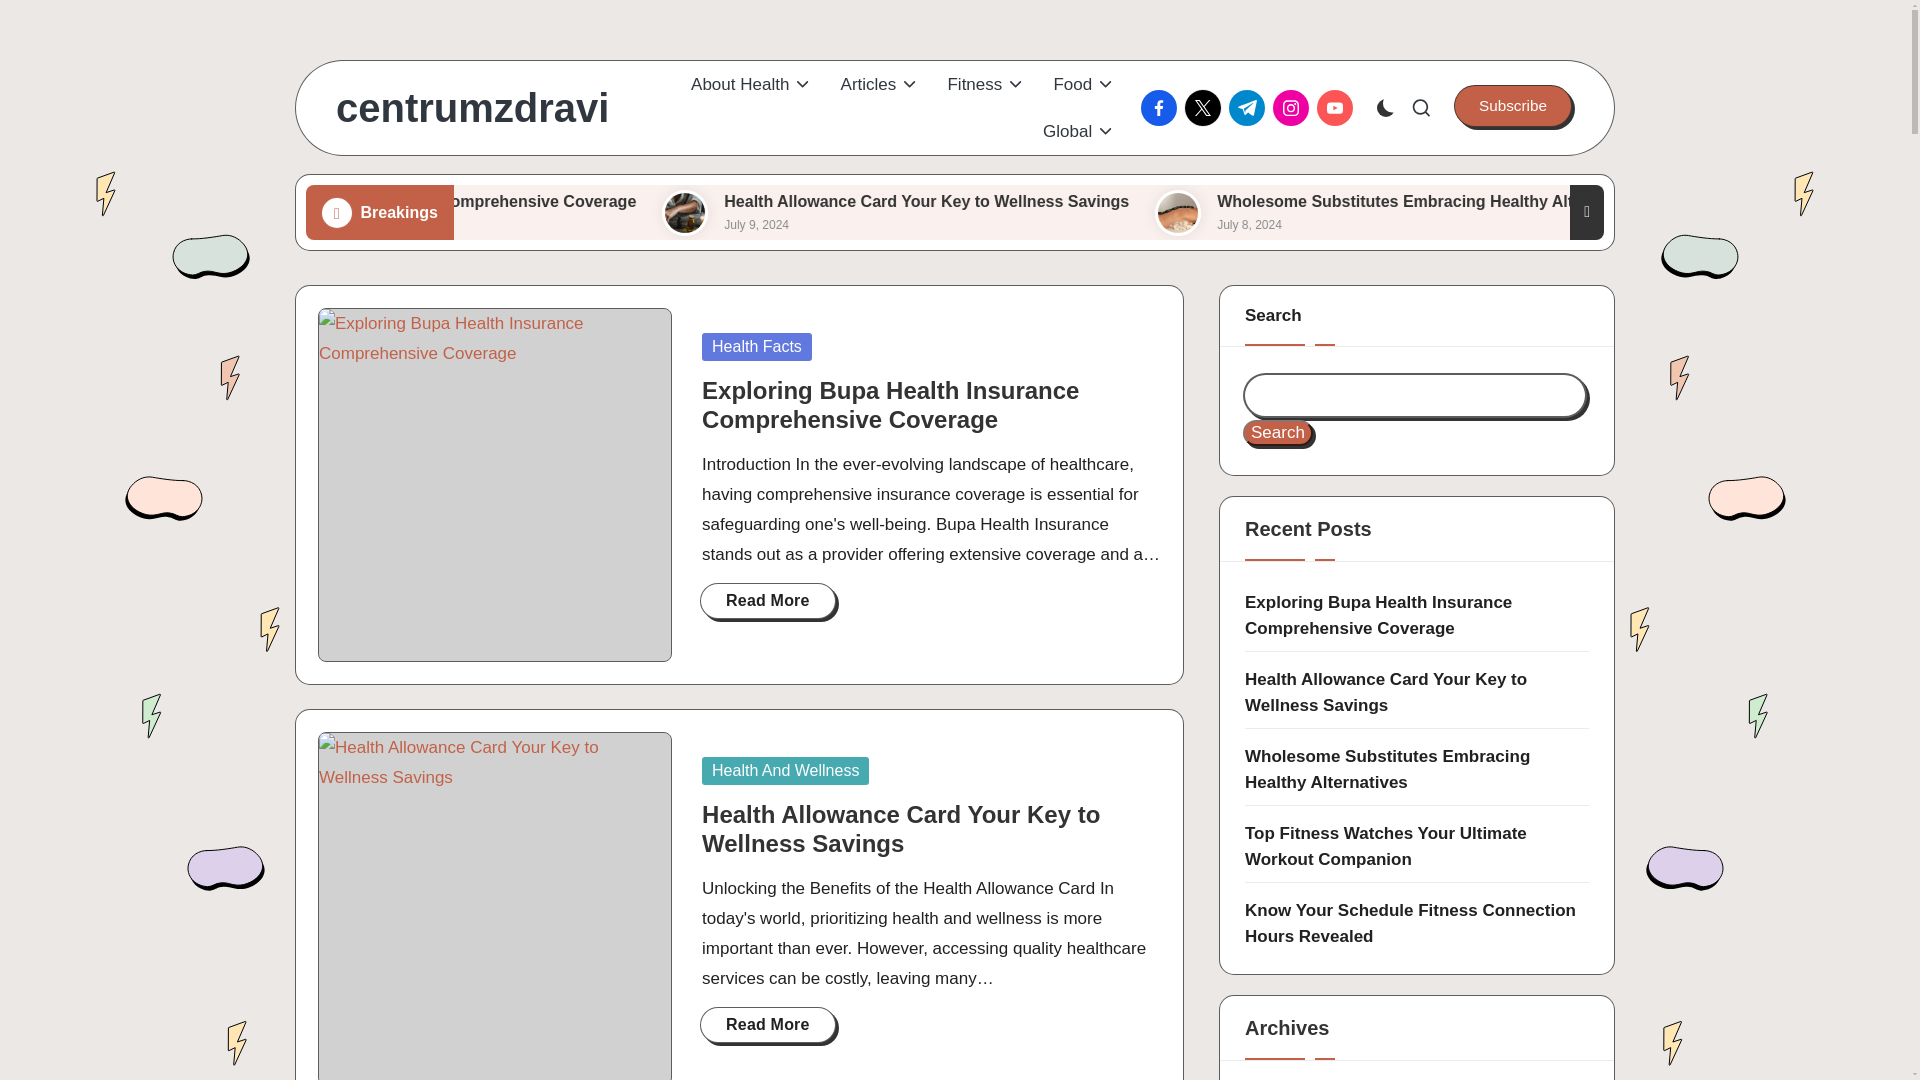 This screenshot has height=1080, width=1920. Describe the element at coordinates (880, 84) in the screenshot. I see `Articles` at that location.